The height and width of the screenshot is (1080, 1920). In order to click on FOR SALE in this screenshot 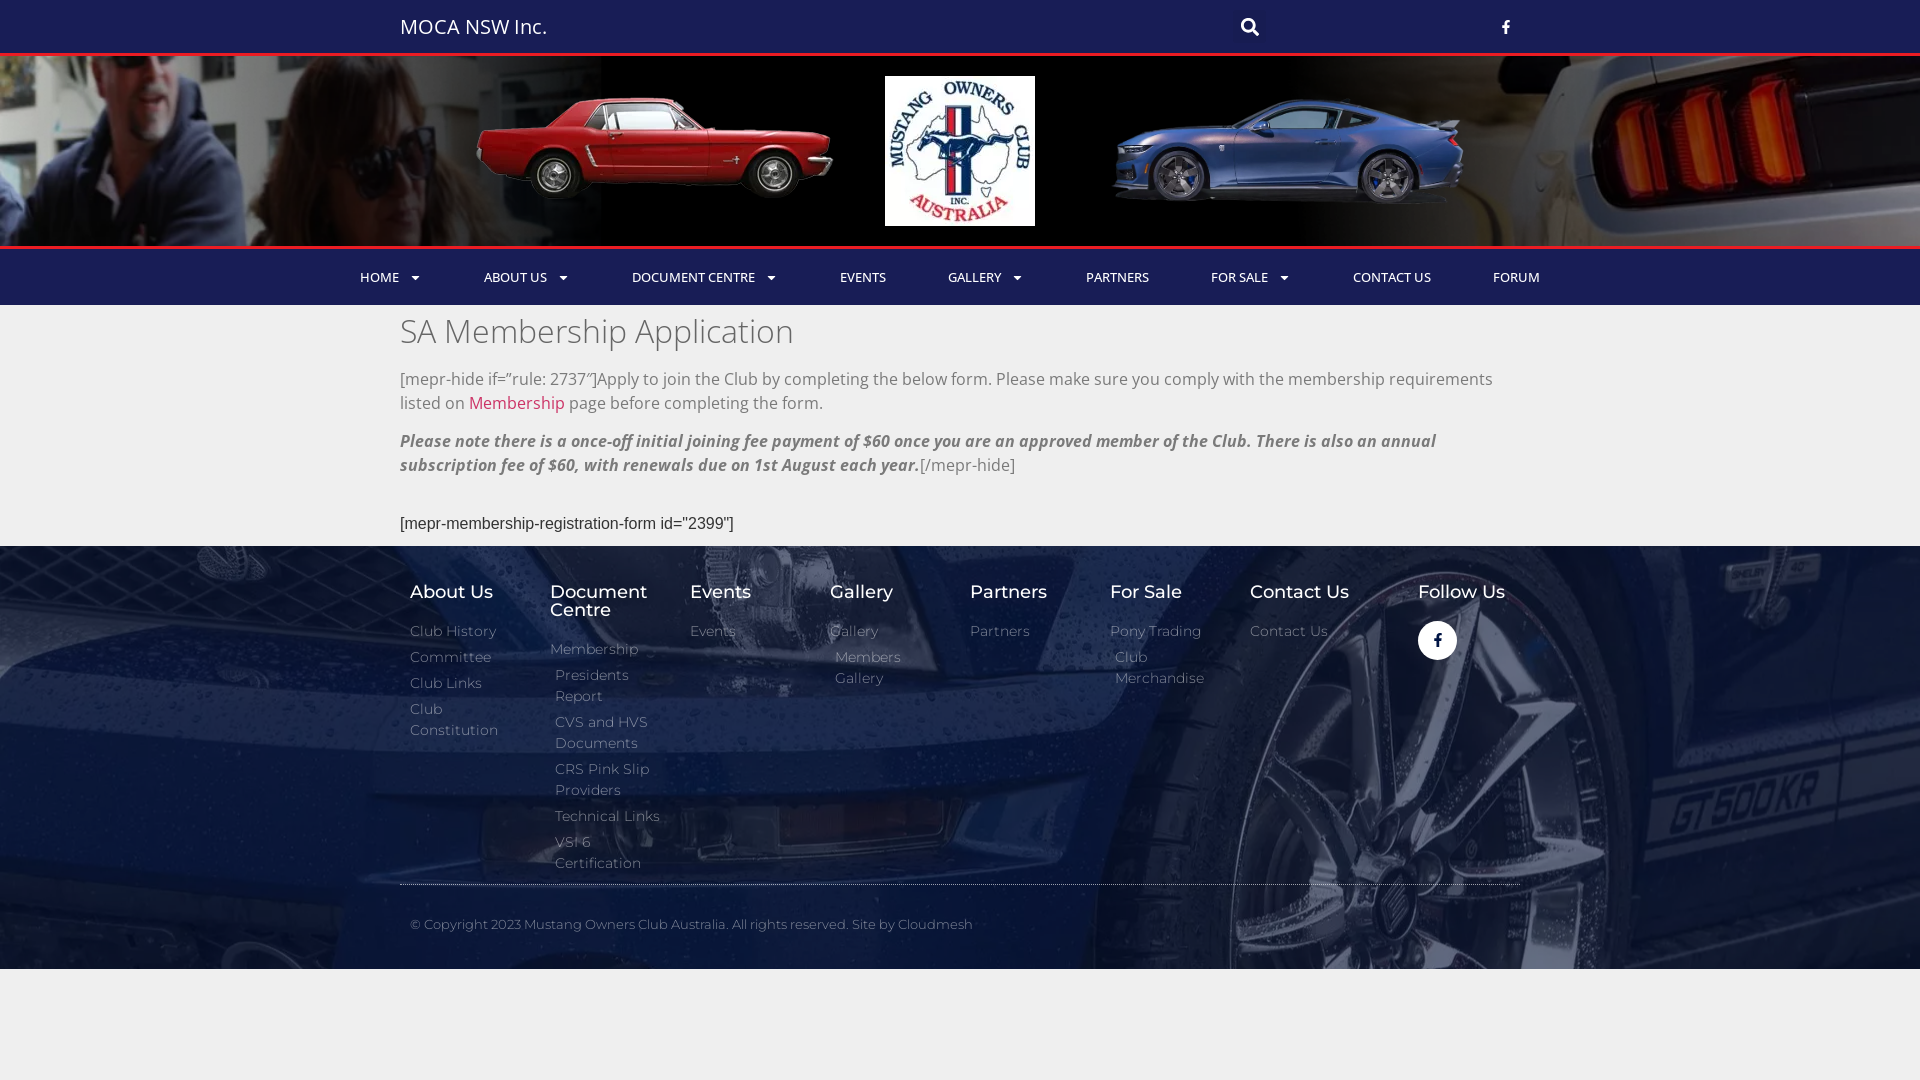, I will do `click(1251, 277)`.